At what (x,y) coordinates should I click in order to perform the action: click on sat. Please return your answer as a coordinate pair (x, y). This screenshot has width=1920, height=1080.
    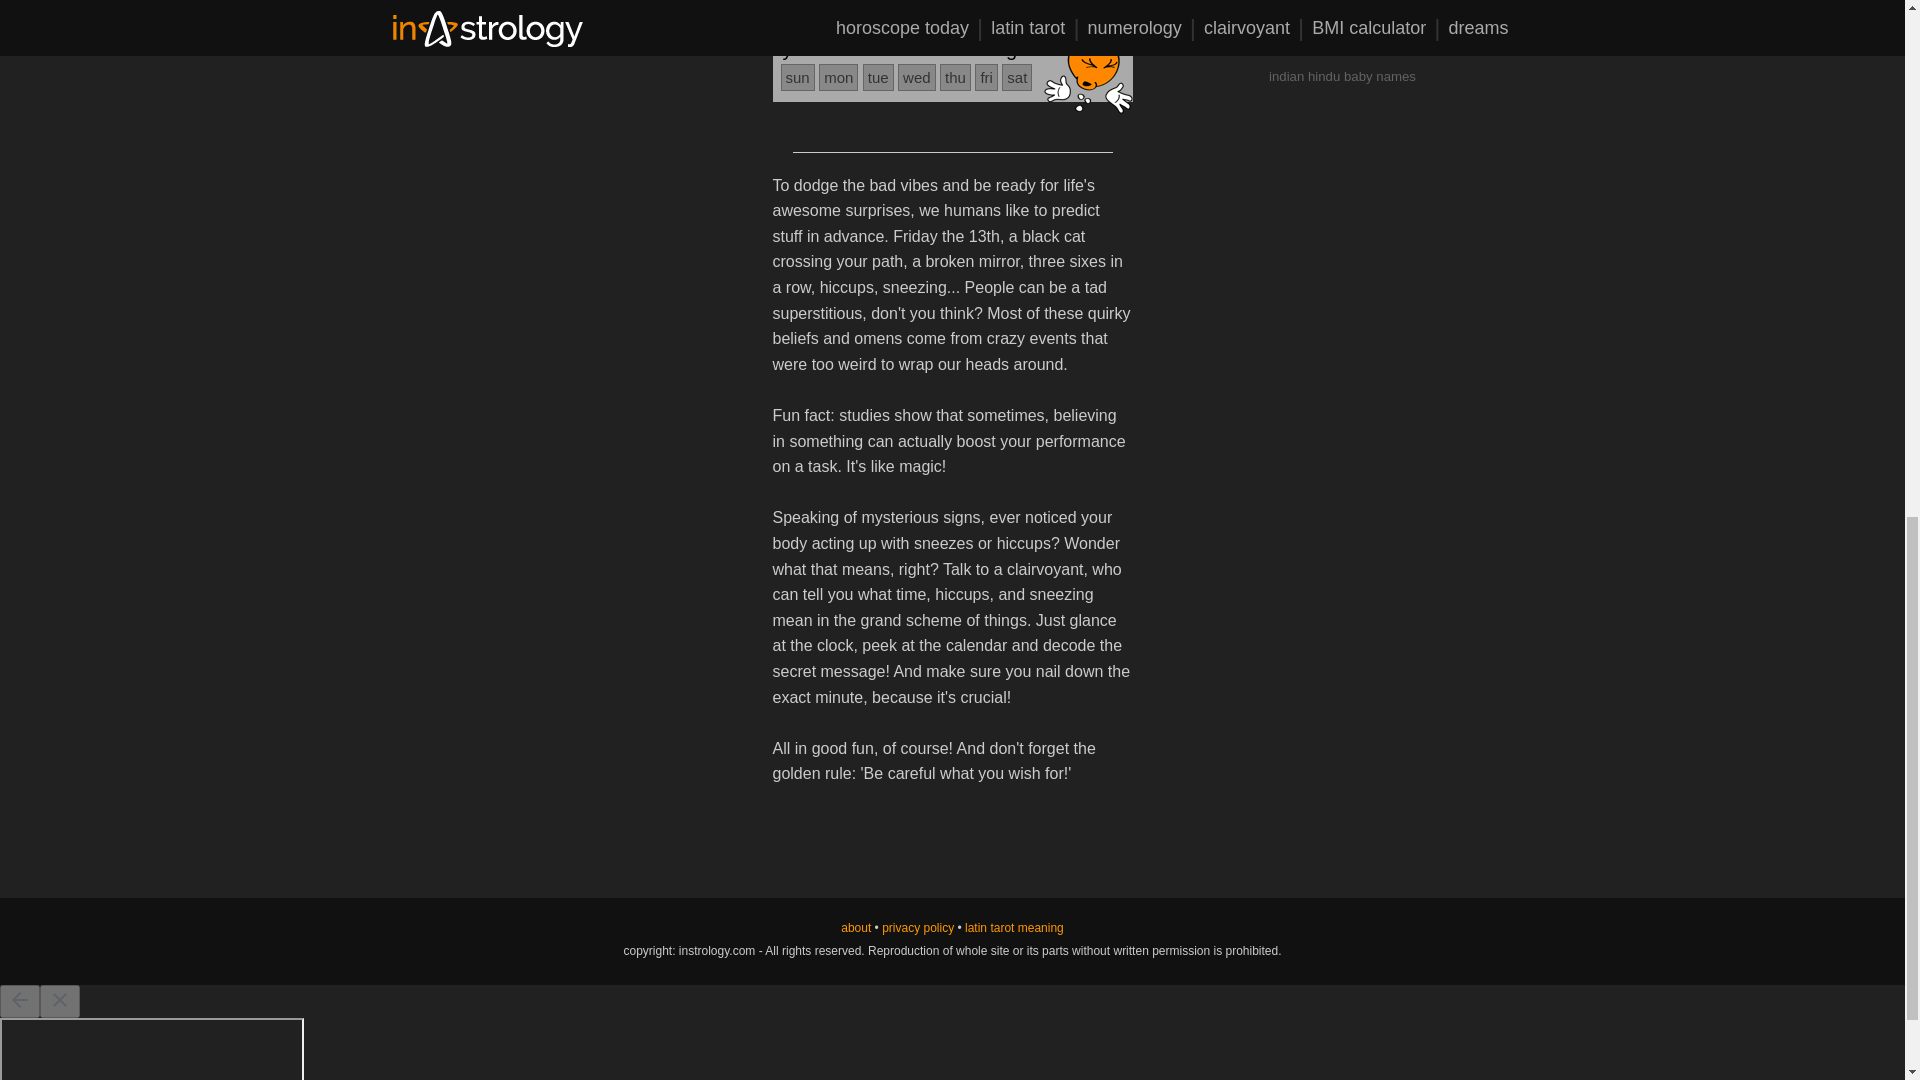
    Looking at the image, I should click on (1017, 8).